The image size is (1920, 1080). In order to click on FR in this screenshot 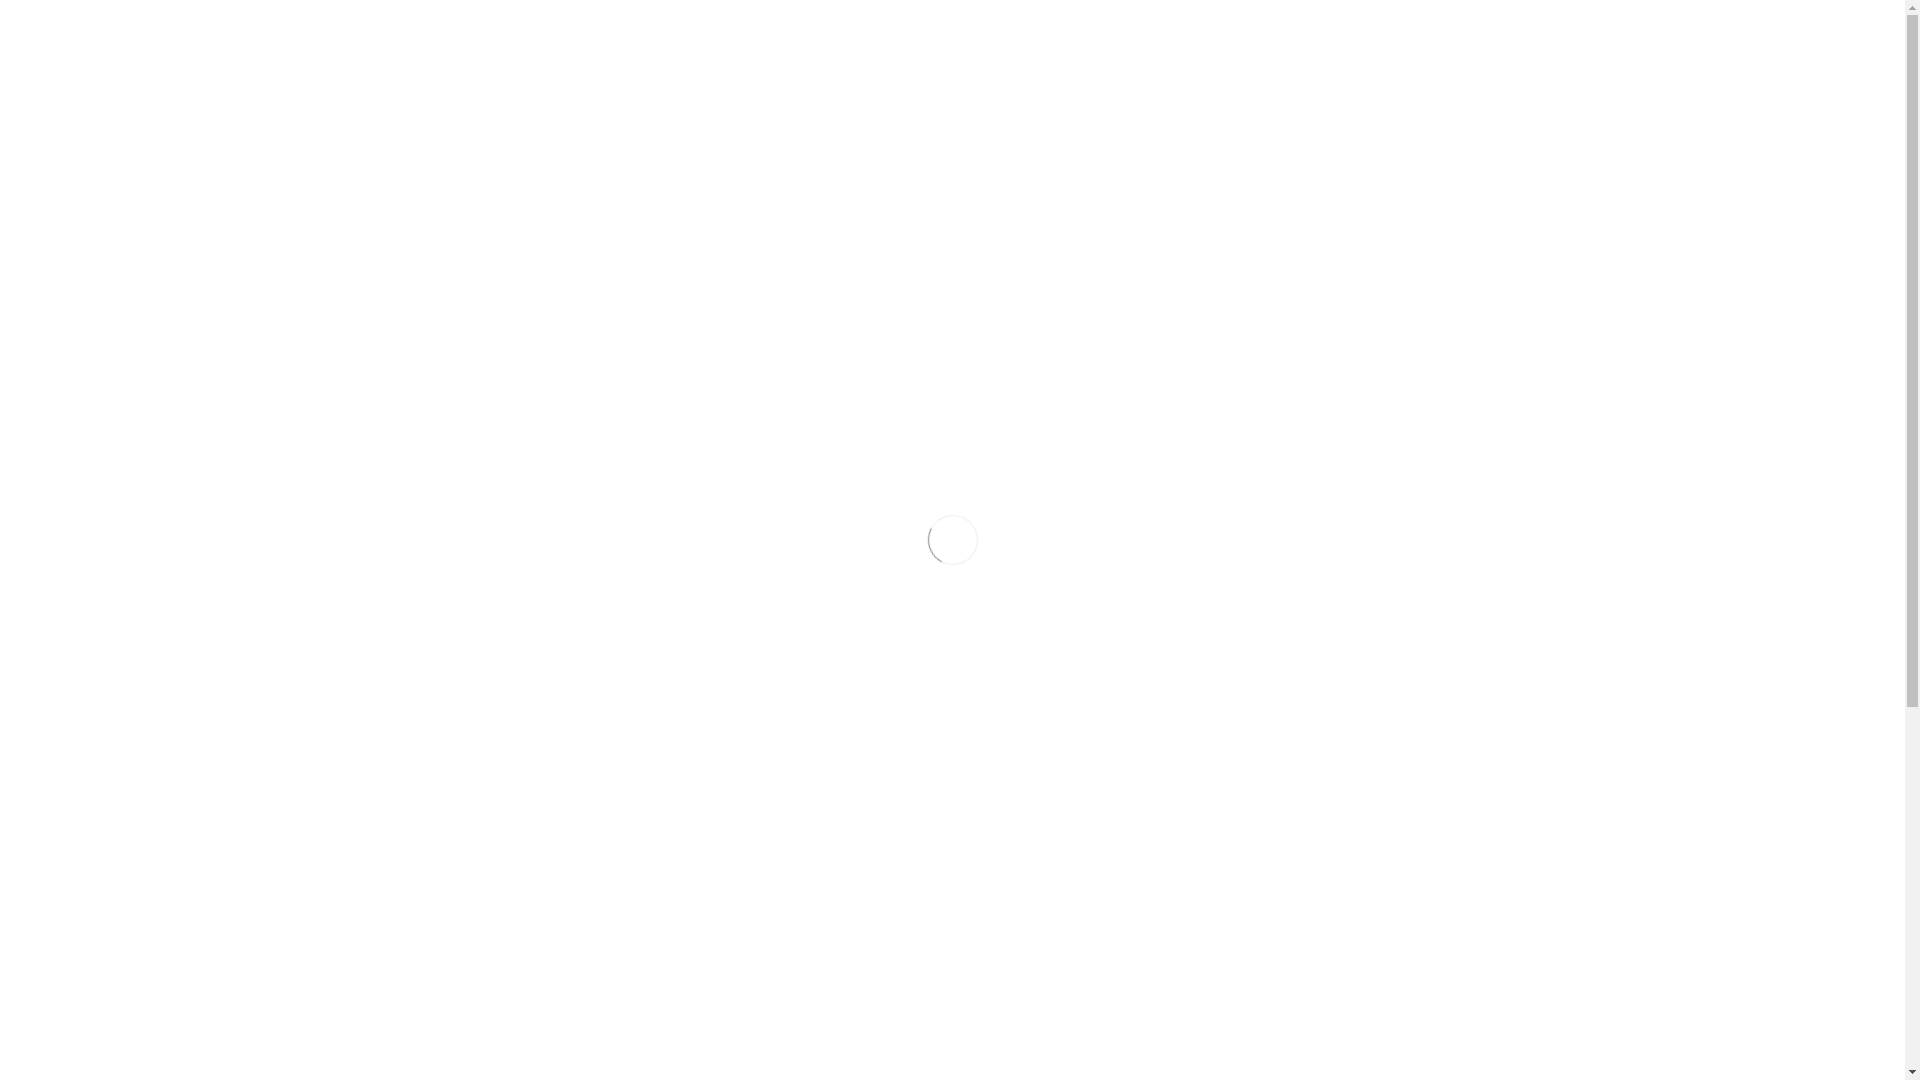, I will do `click(1384, 51)`.